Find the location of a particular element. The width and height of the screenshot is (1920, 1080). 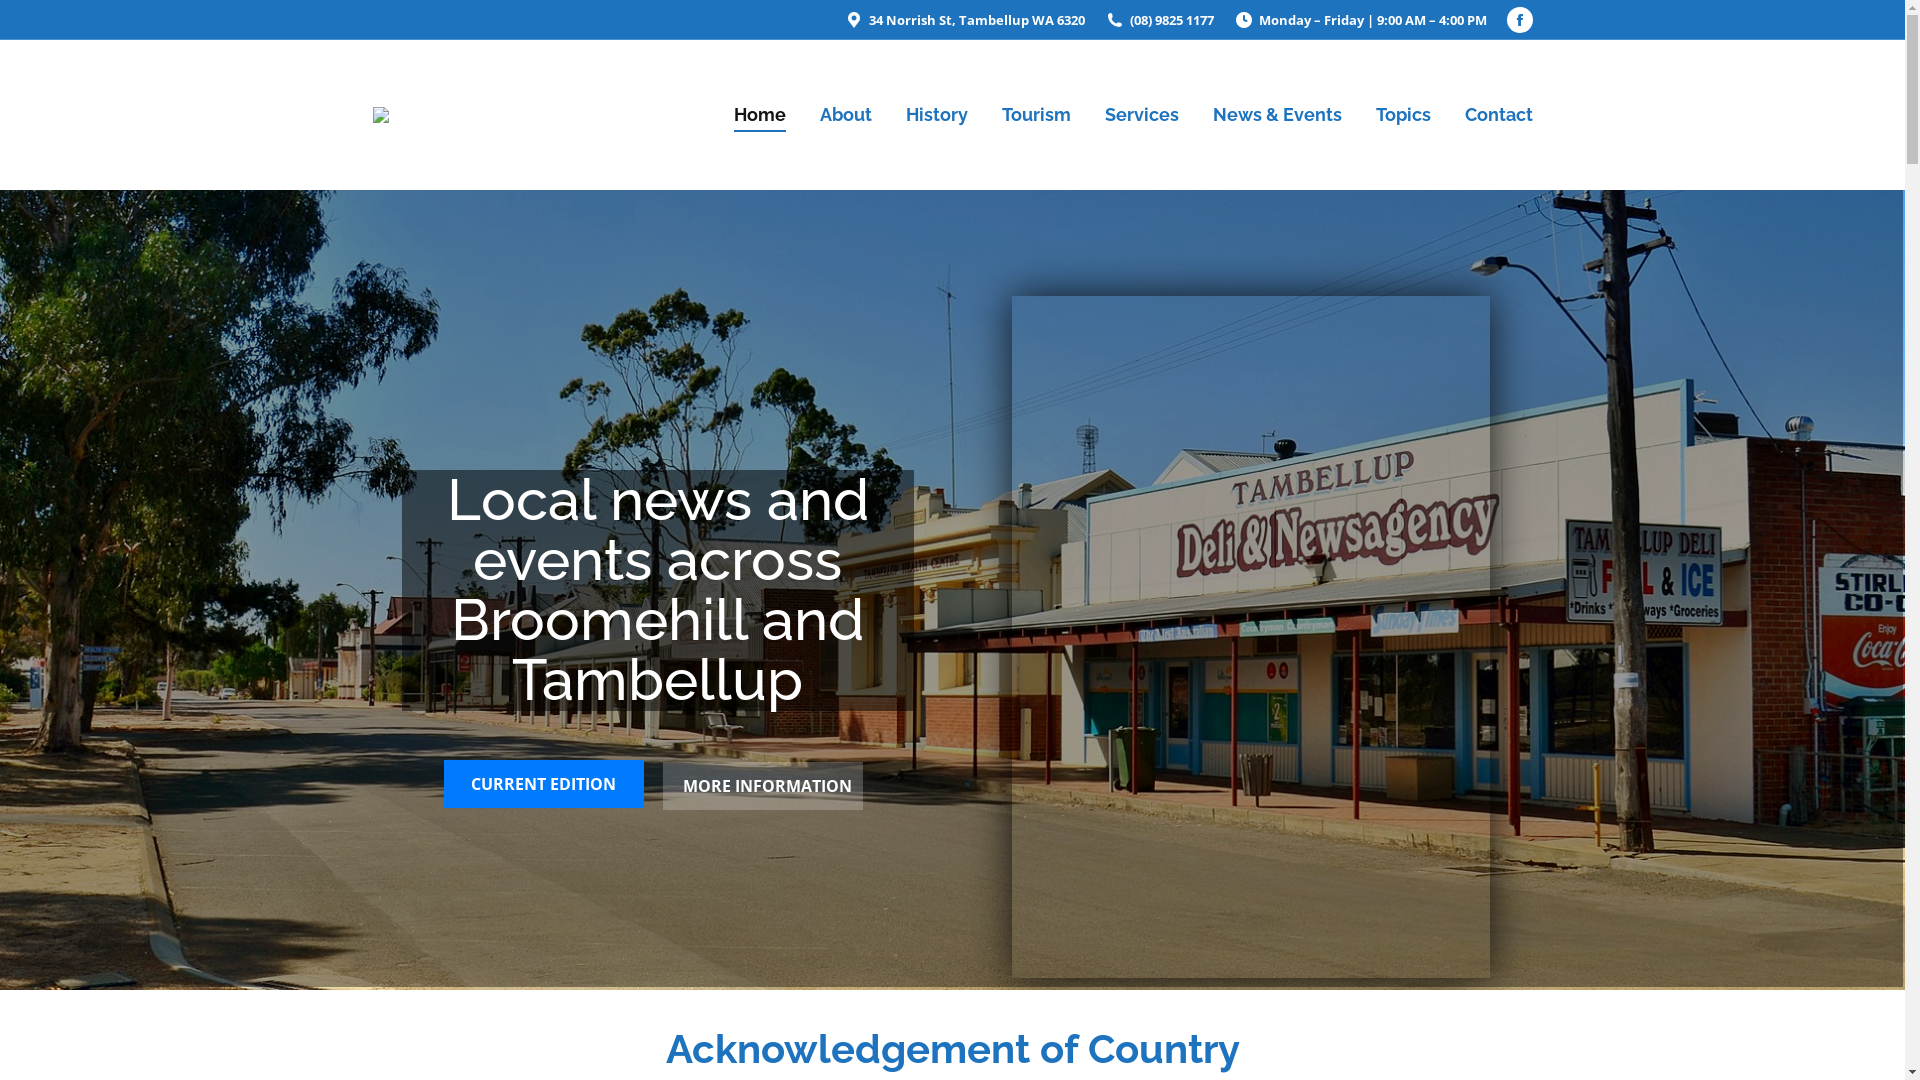

Contact is located at coordinates (1498, 115).